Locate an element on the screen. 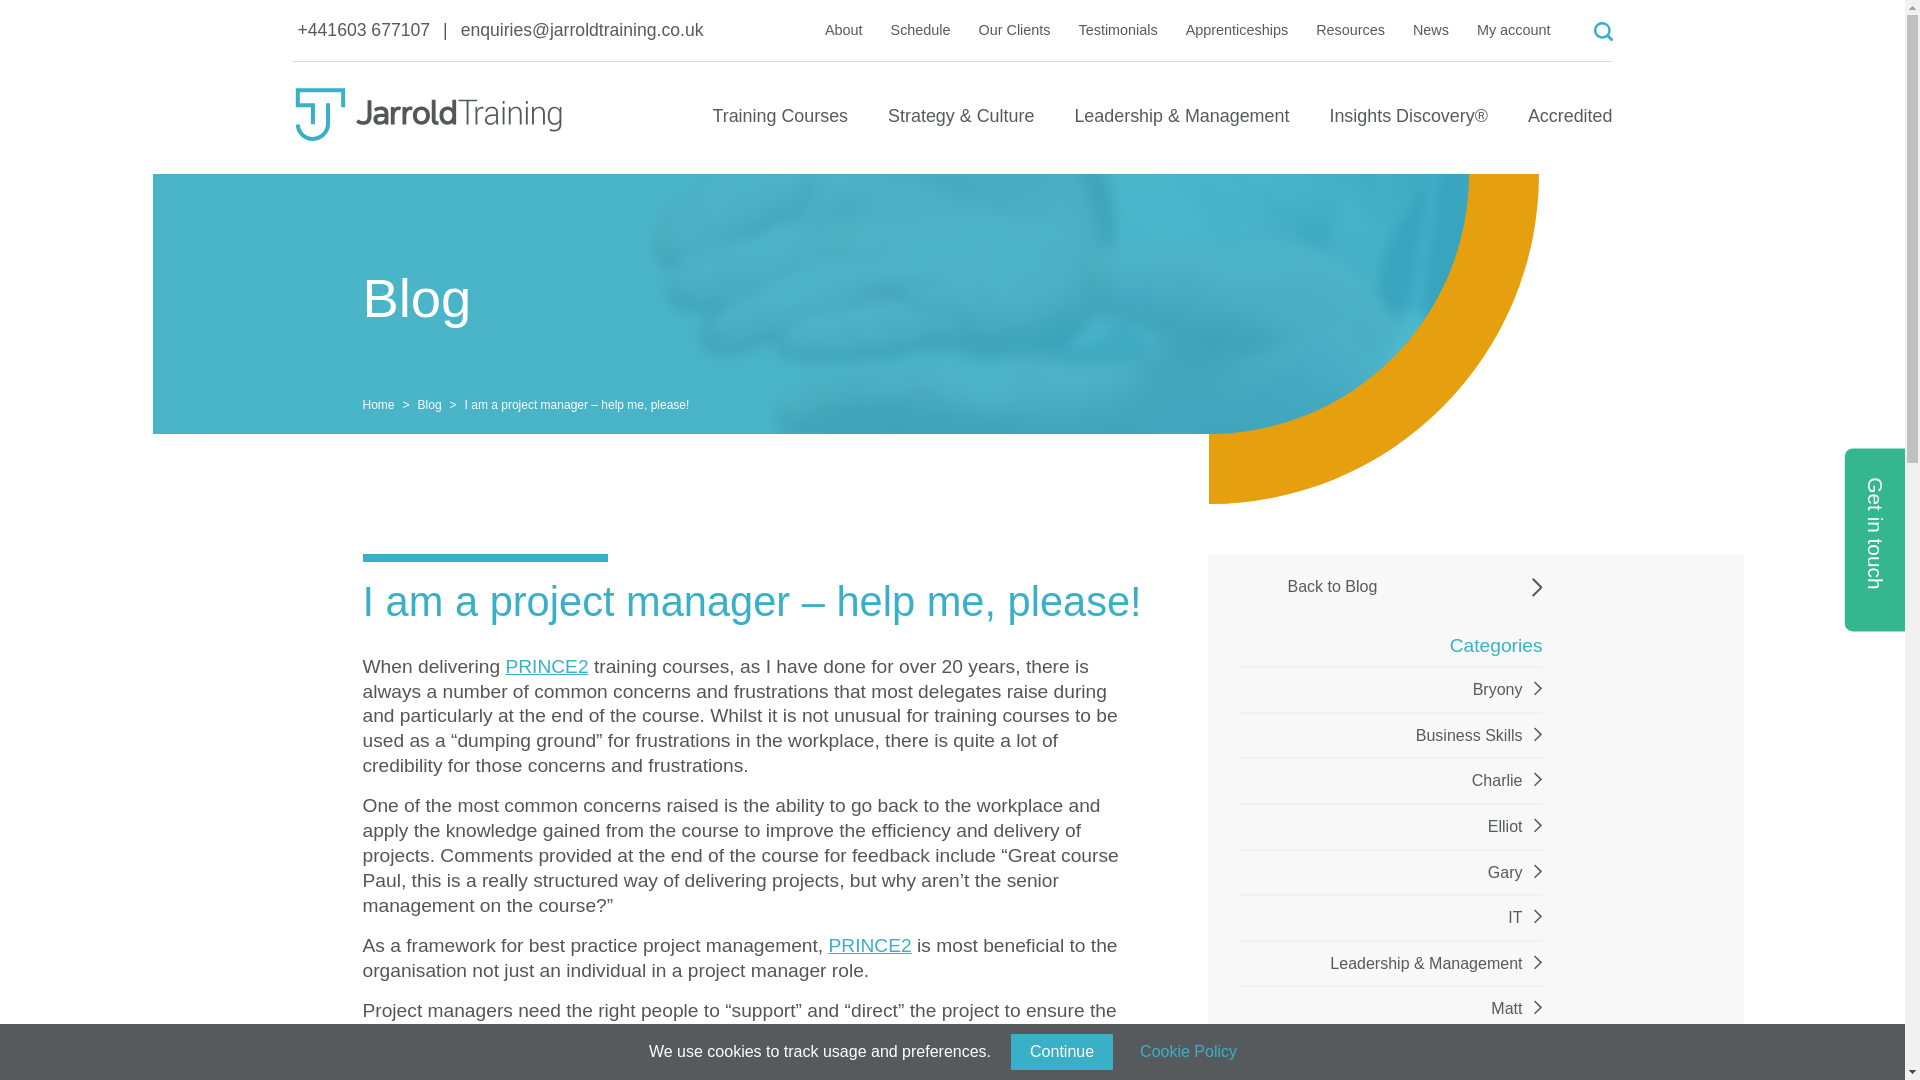 This screenshot has width=1920, height=1080. Continue is located at coordinates (1062, 1052).